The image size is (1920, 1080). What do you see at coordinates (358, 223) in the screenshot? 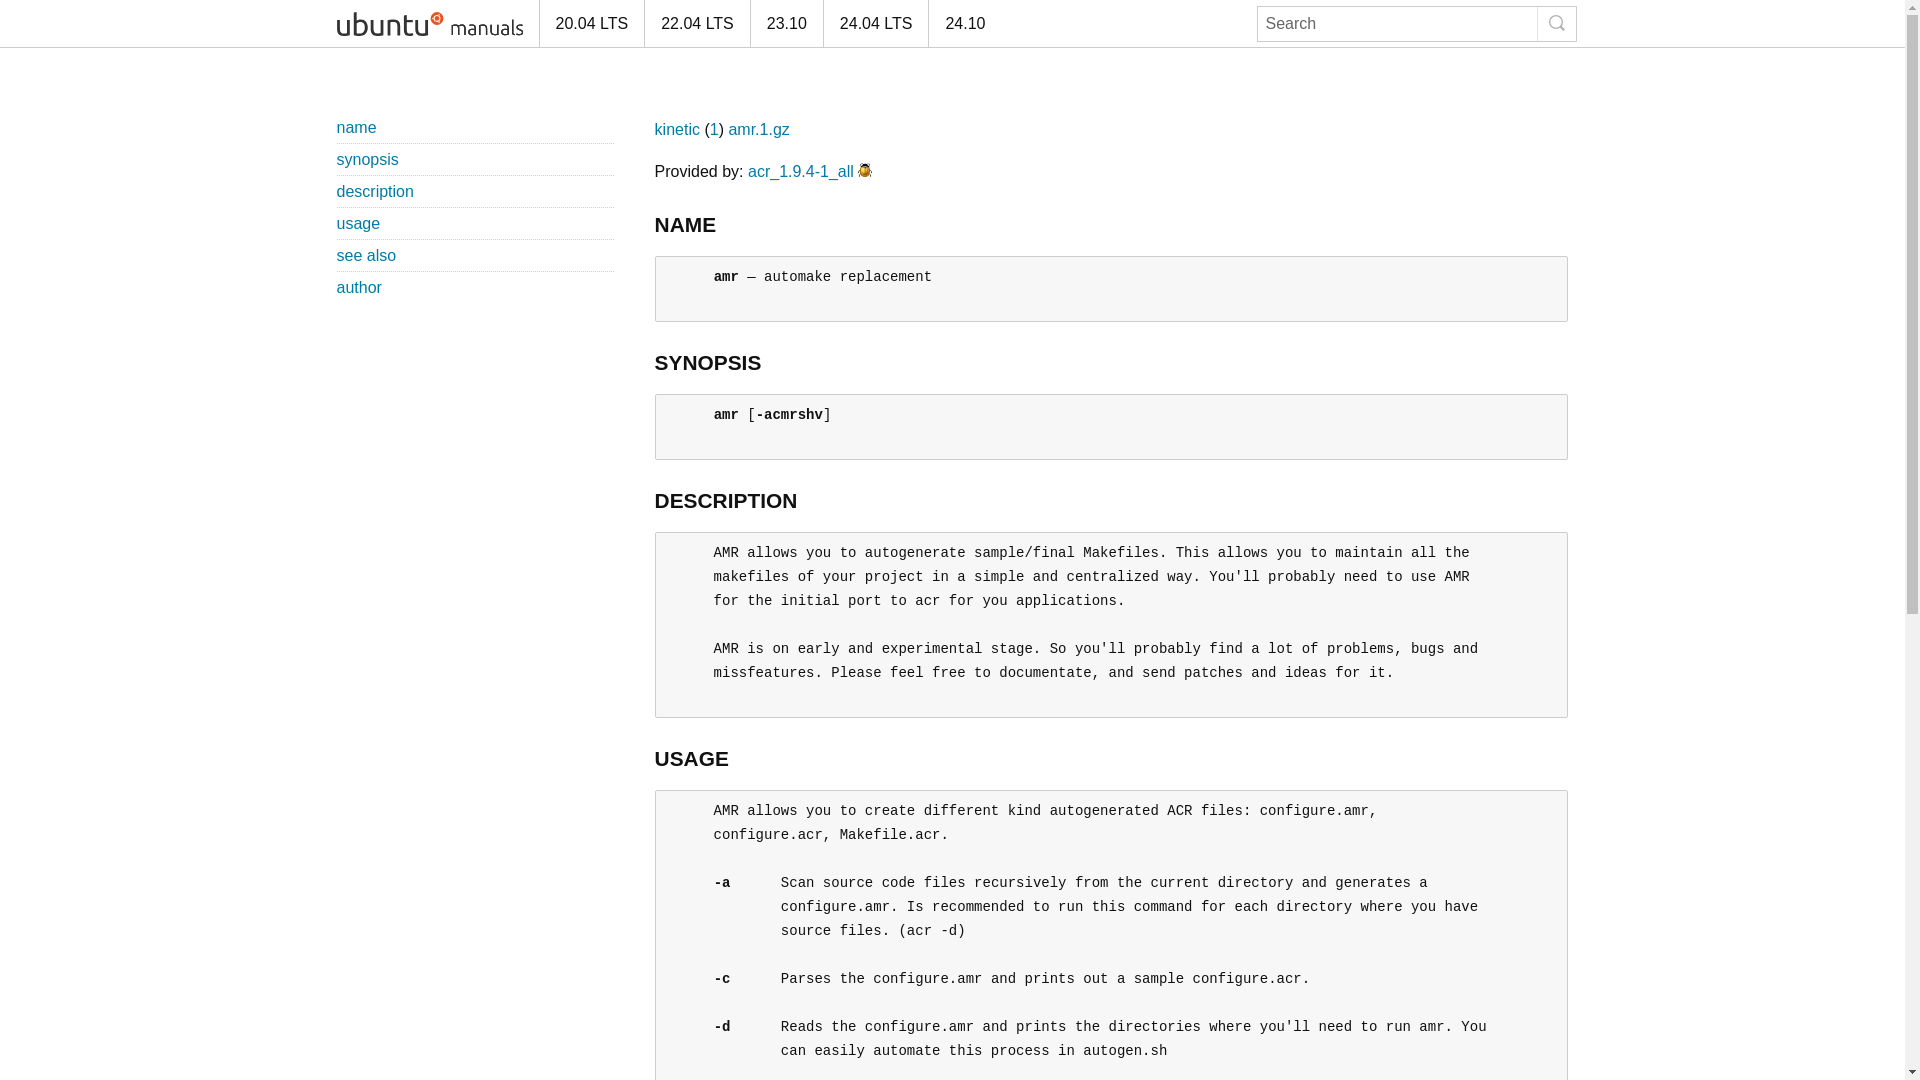
I see `usage` at bounding box center [358, 223].